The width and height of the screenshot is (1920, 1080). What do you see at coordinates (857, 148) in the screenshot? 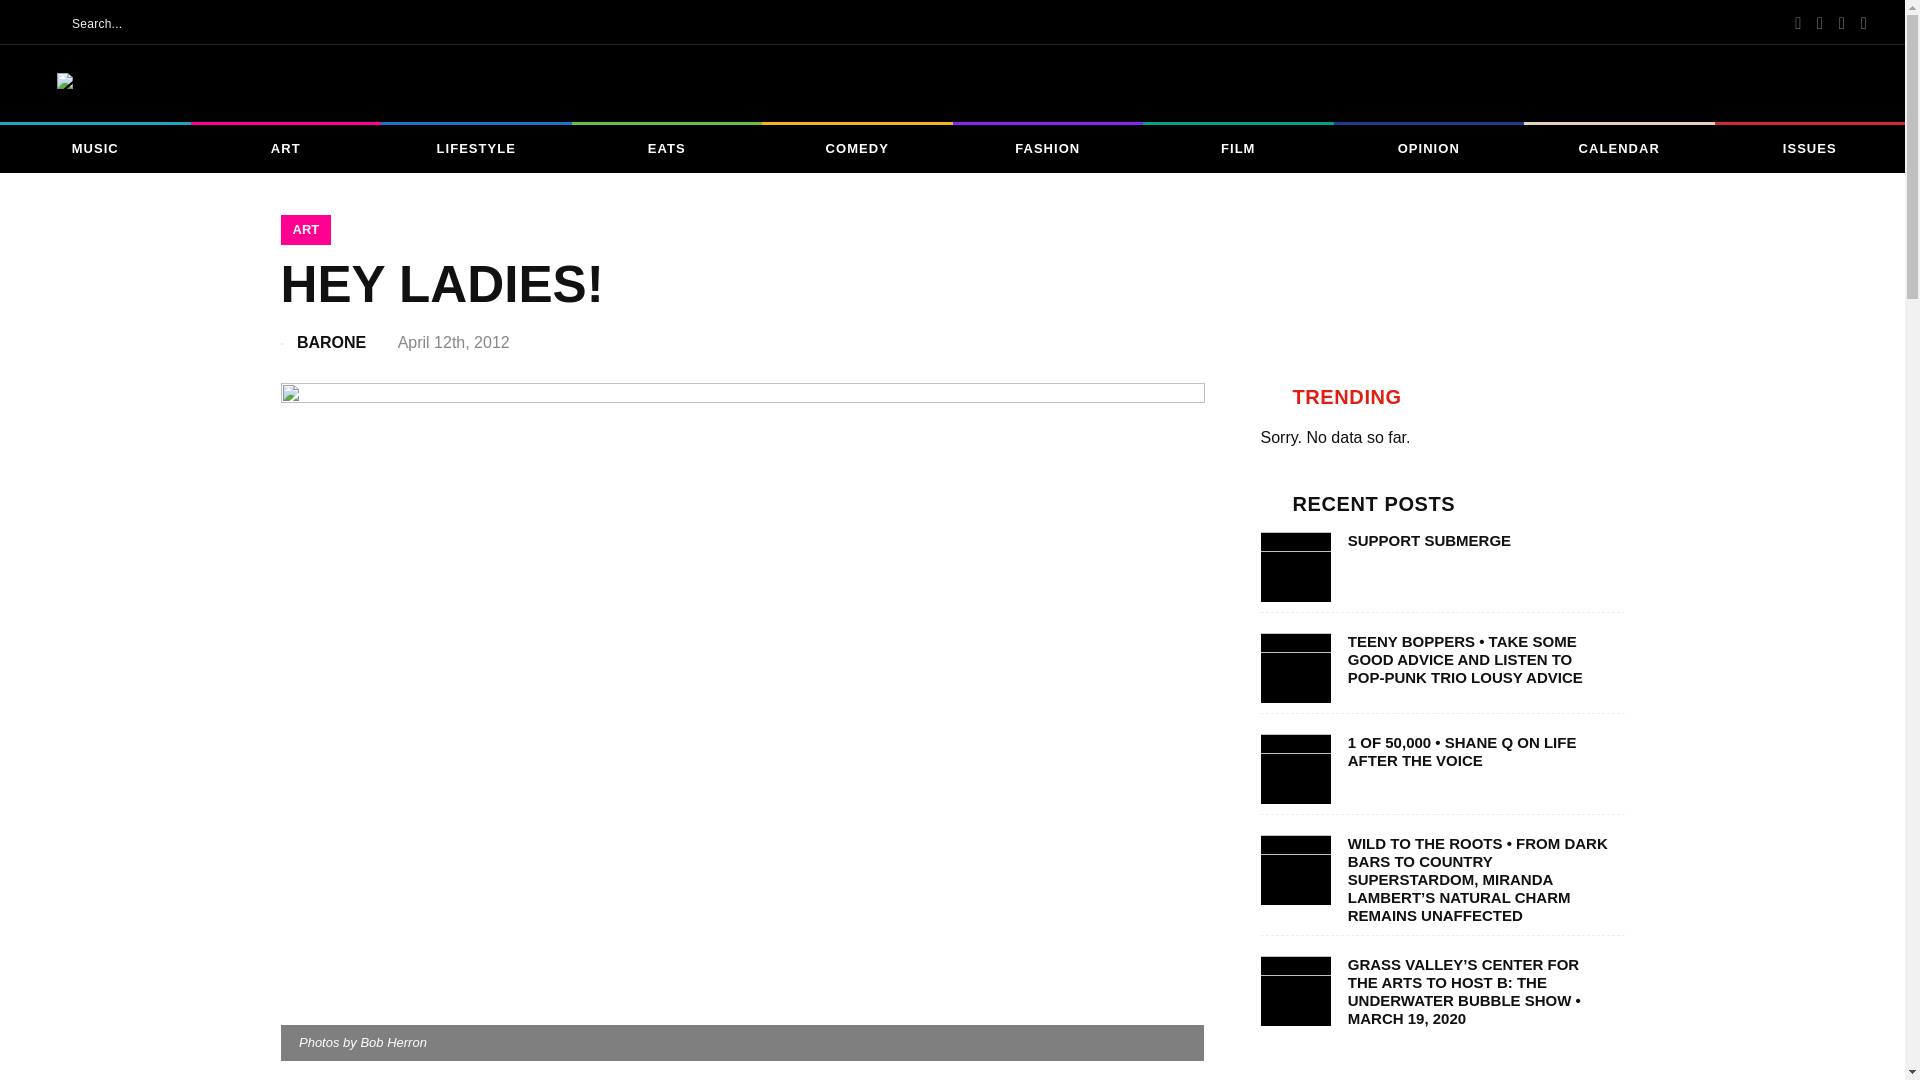
I see `COMEDY` at bounding box center [857, 148].